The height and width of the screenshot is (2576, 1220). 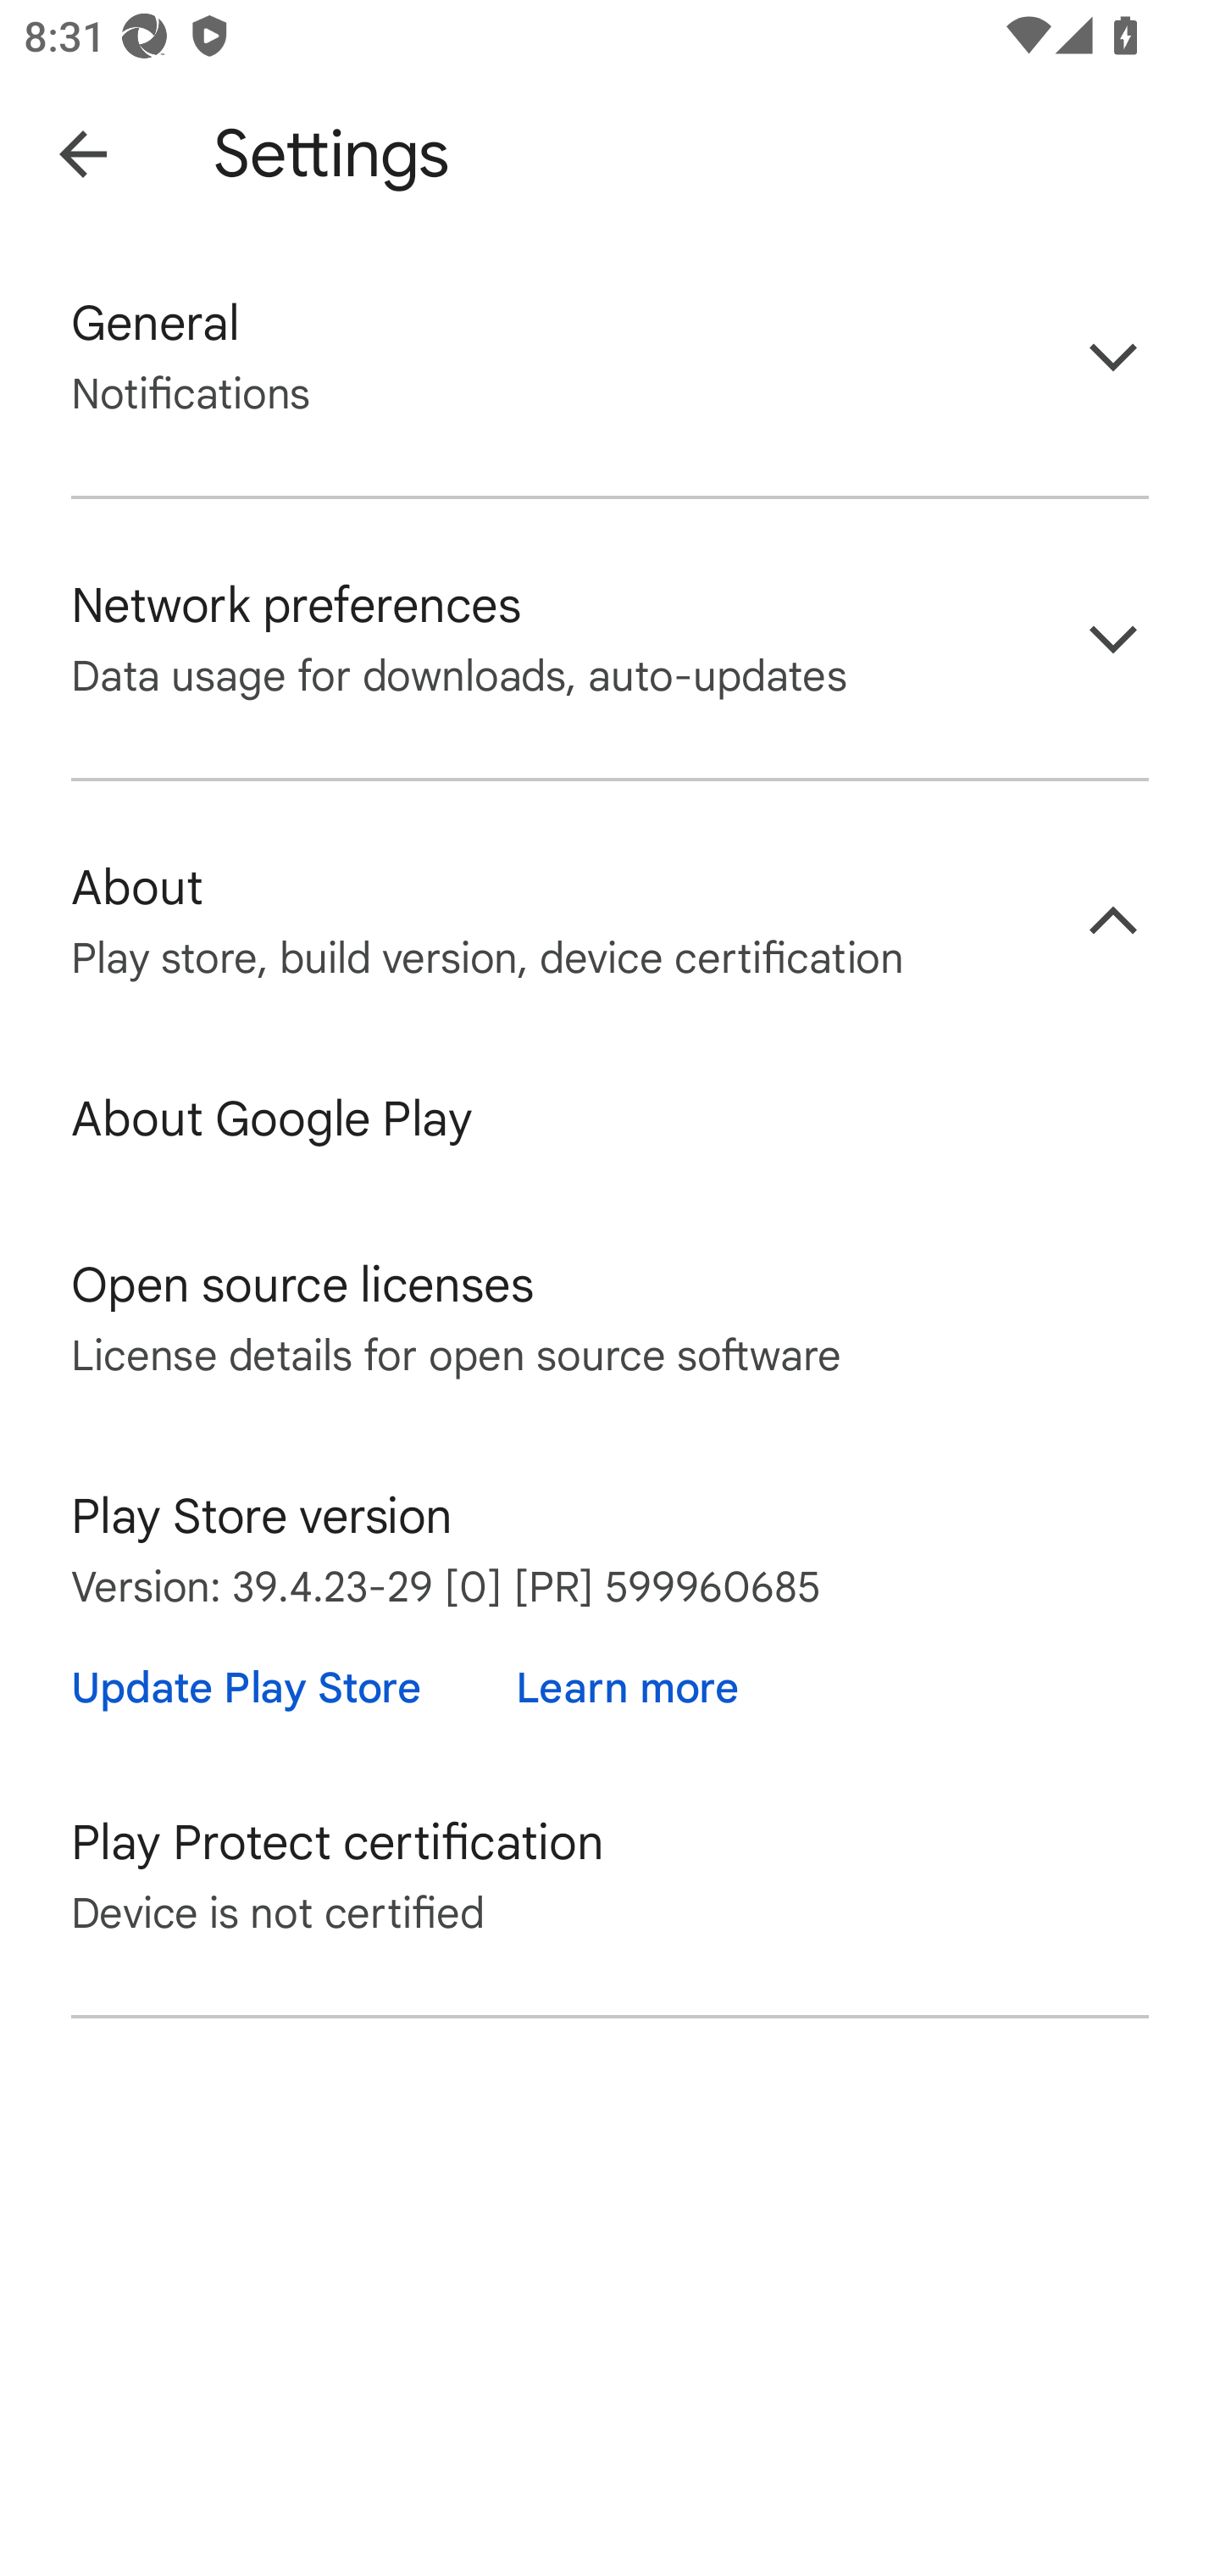 What do you see at coordinates (610, 1874) in the screenshot?
I see `Play Protect certification Device is not certified` at bounding box center [610, 1874].